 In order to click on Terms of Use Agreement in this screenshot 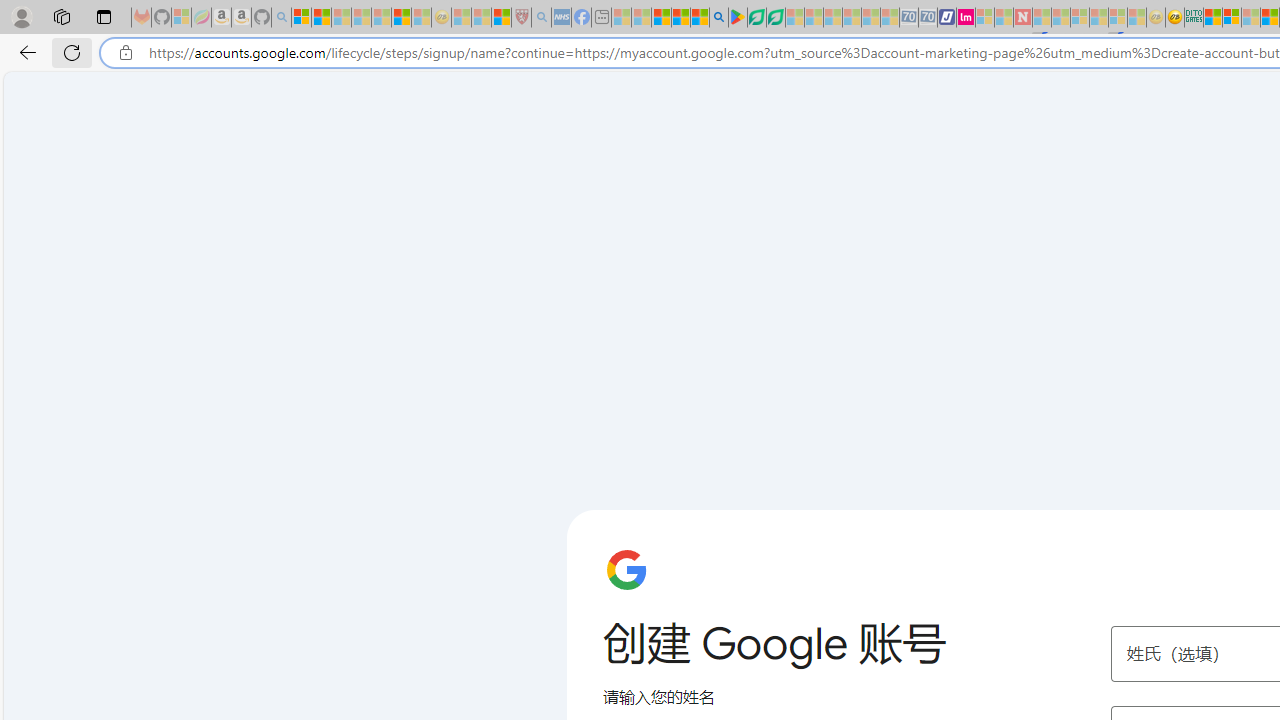, I will do `click(756, 18)`.